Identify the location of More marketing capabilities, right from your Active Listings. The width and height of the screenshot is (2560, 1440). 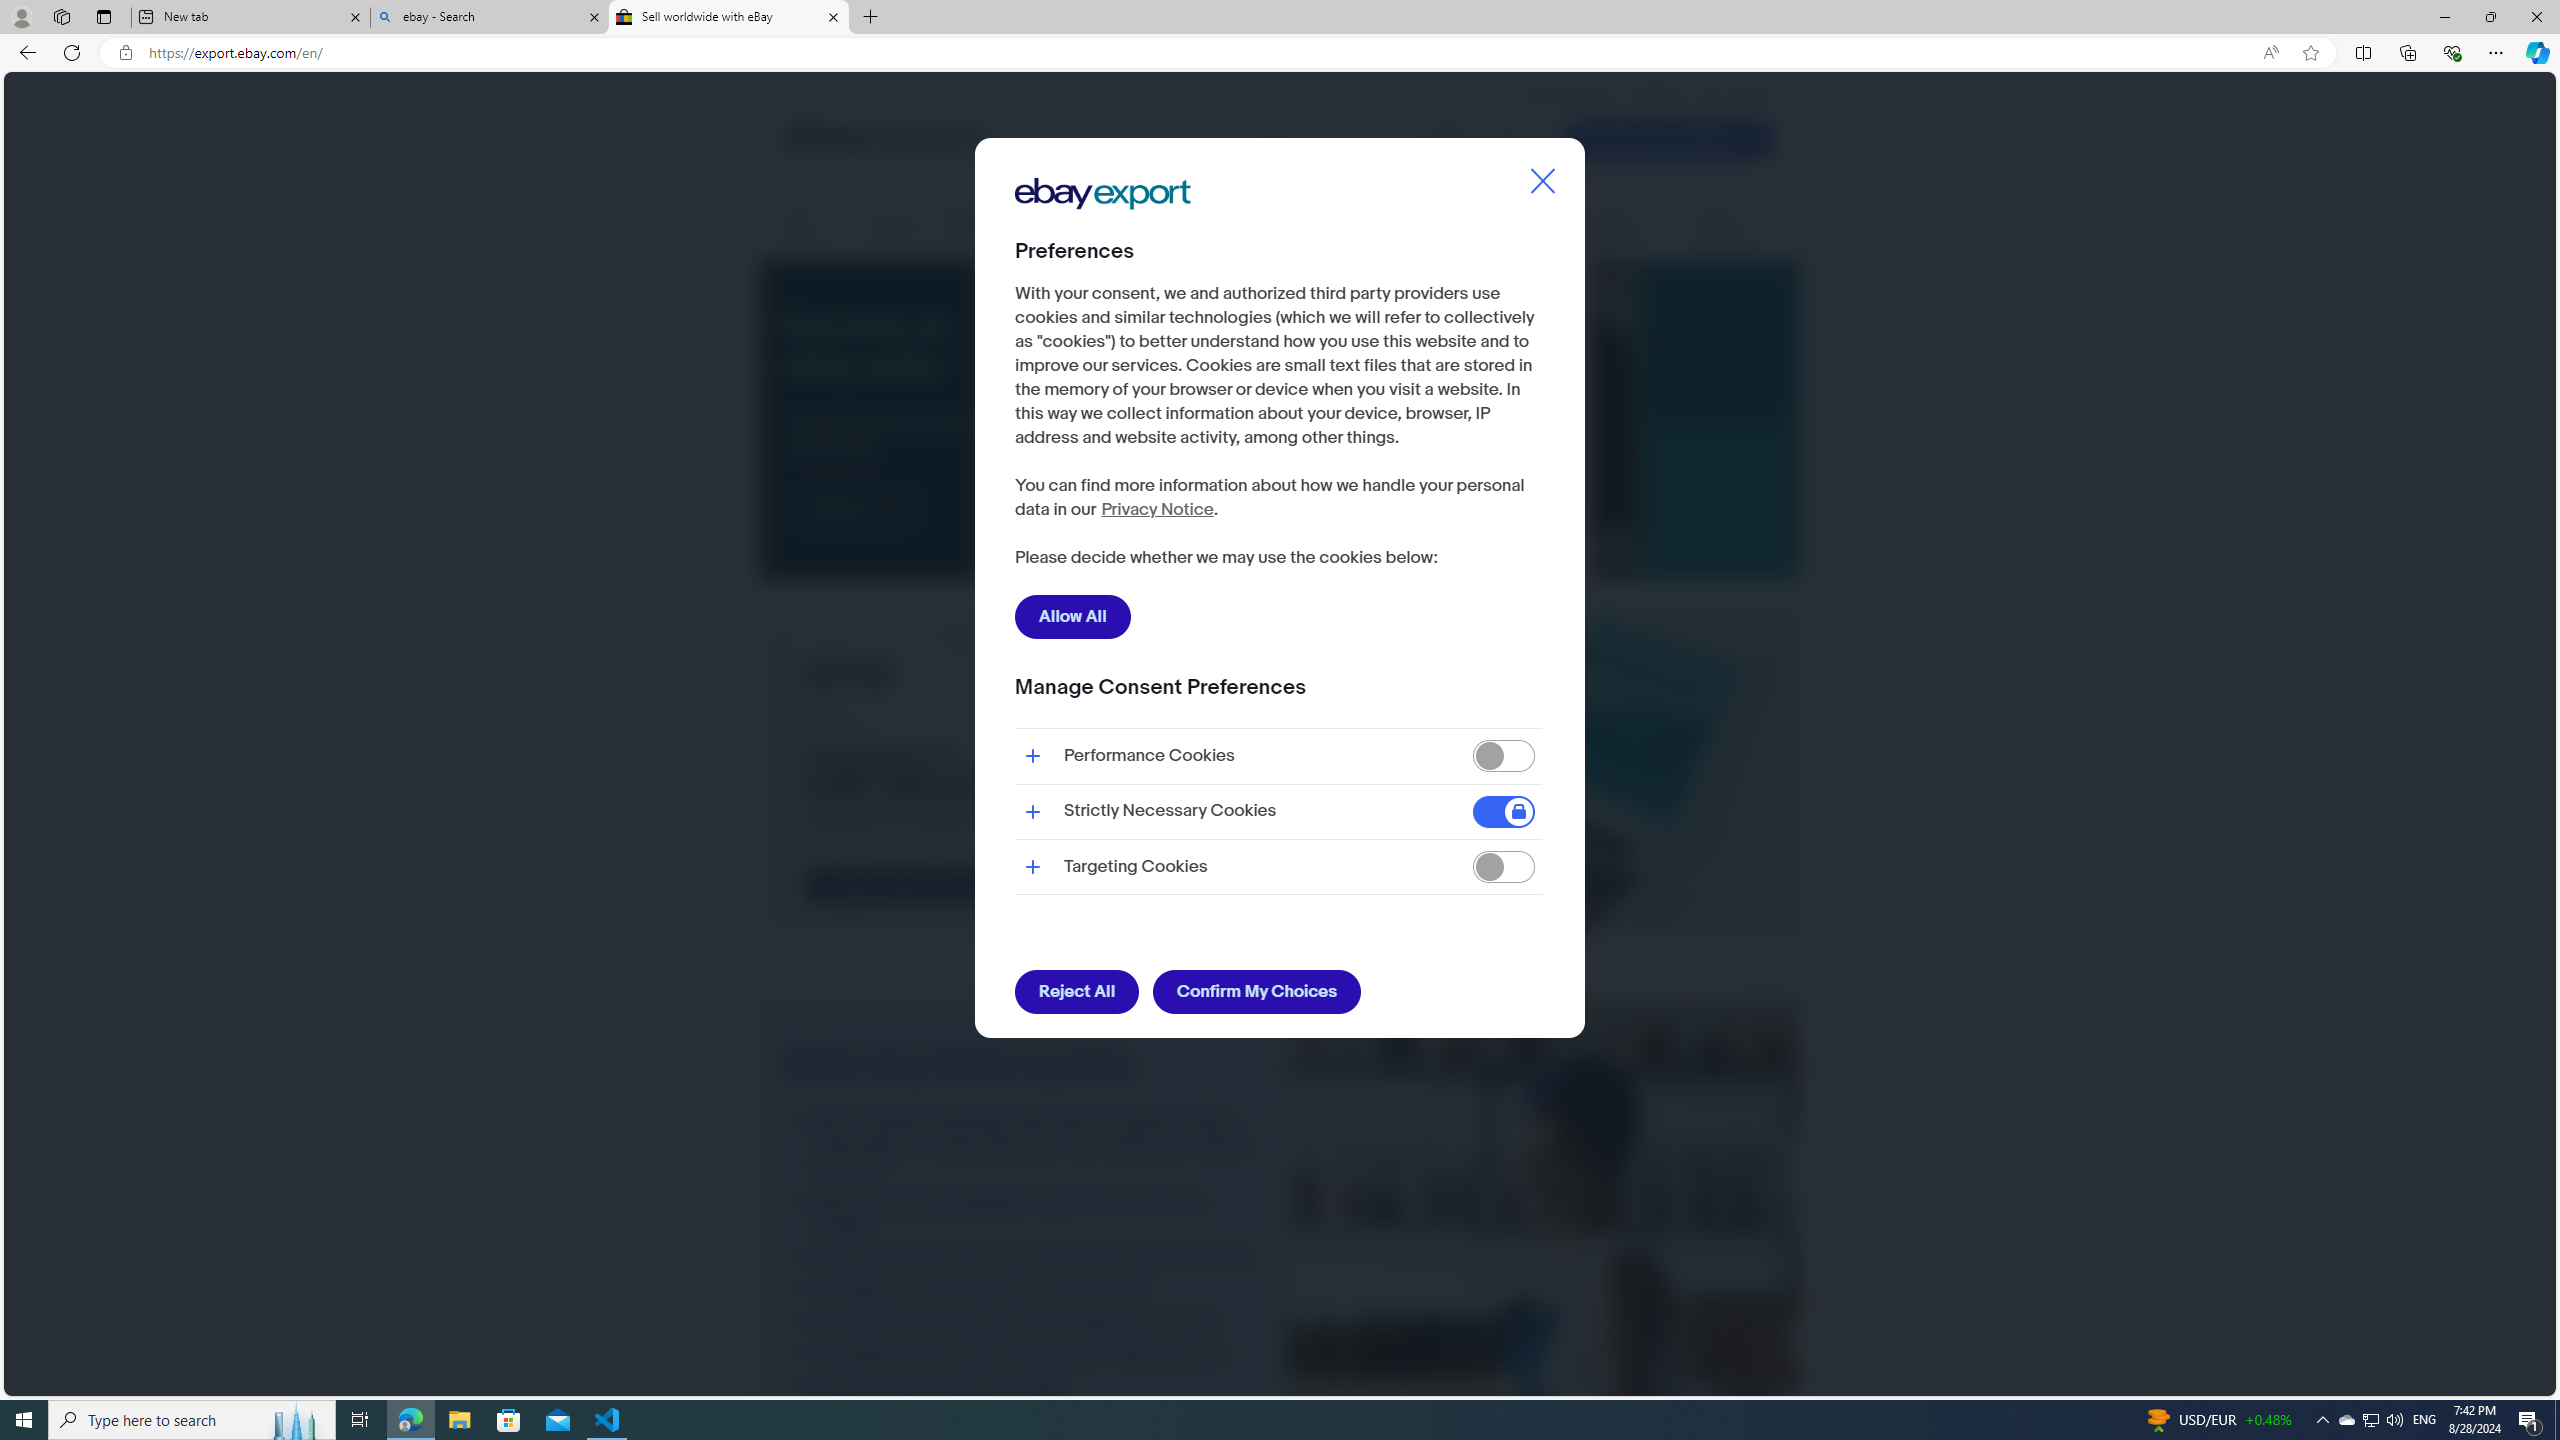
(1024, 1214).